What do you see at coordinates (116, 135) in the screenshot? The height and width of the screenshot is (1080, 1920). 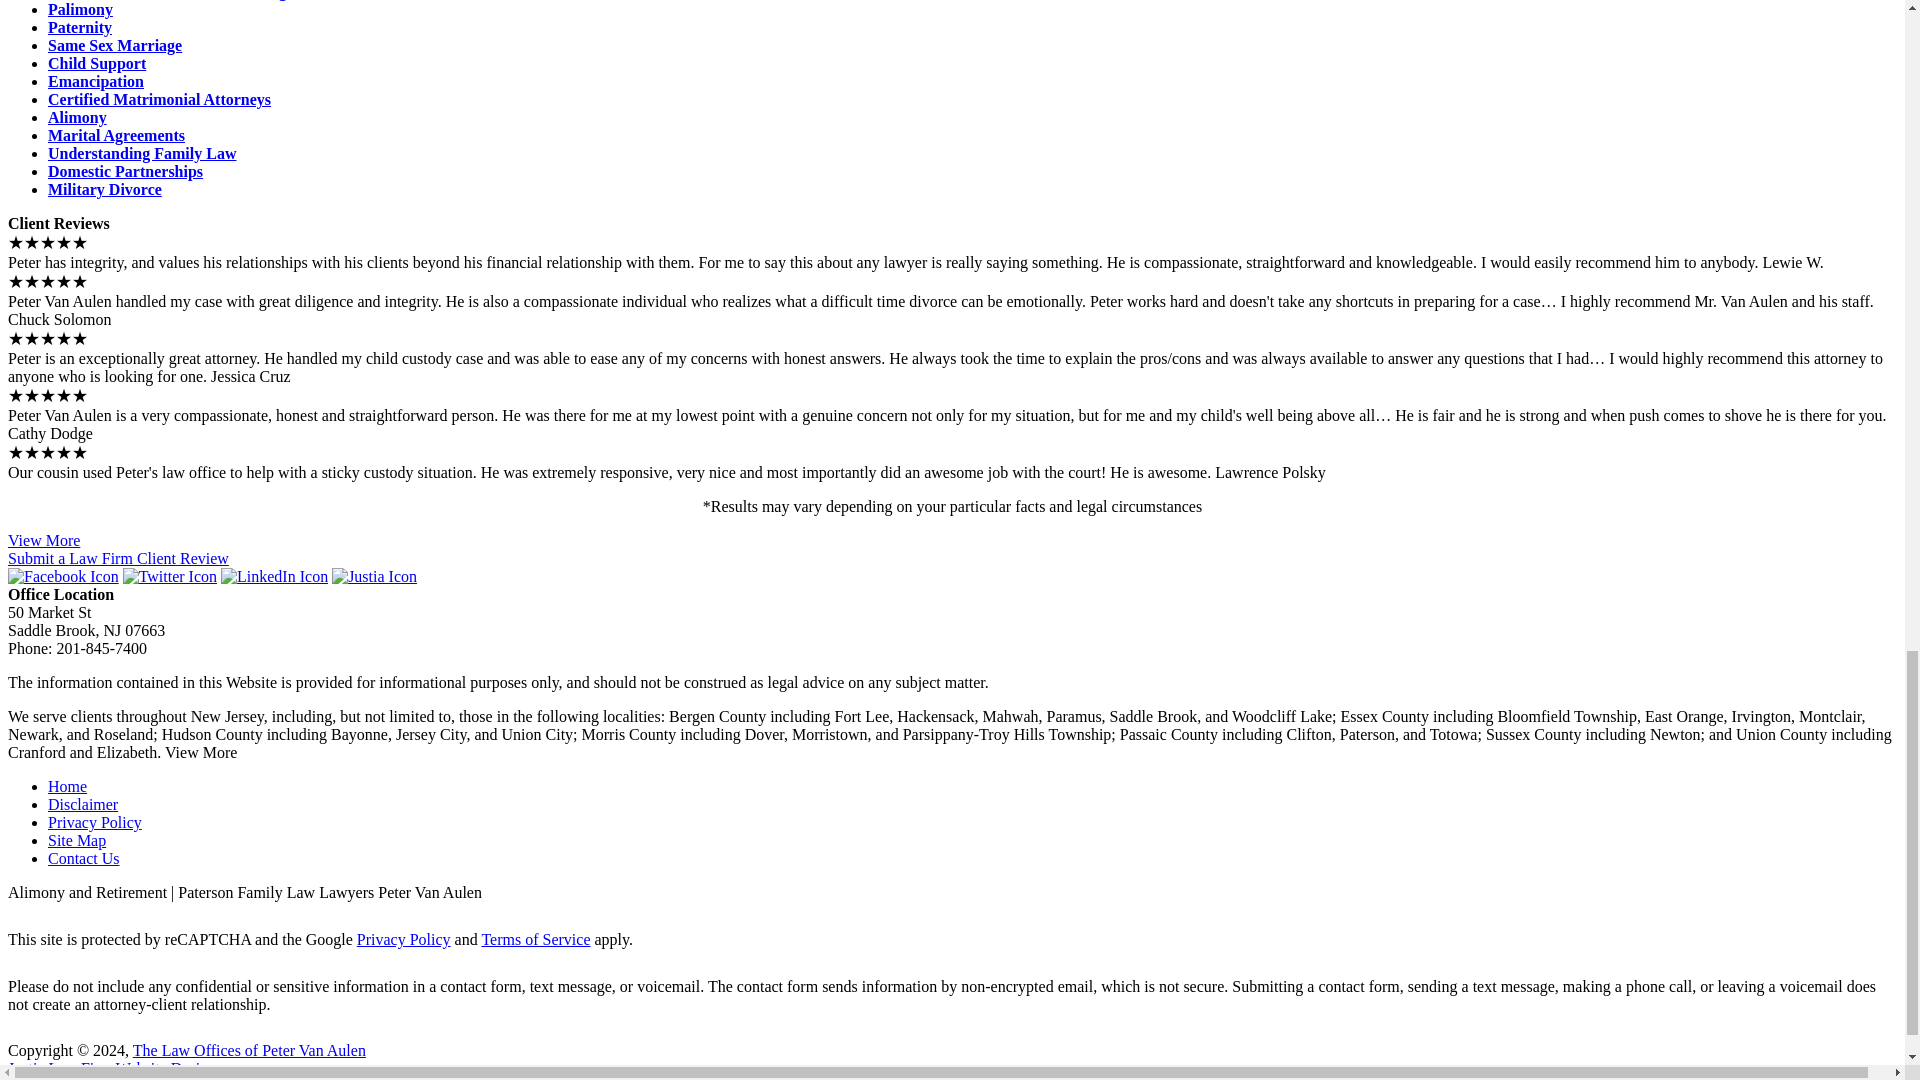 I see `Marital Agreements` at bounding box center [116, 135].